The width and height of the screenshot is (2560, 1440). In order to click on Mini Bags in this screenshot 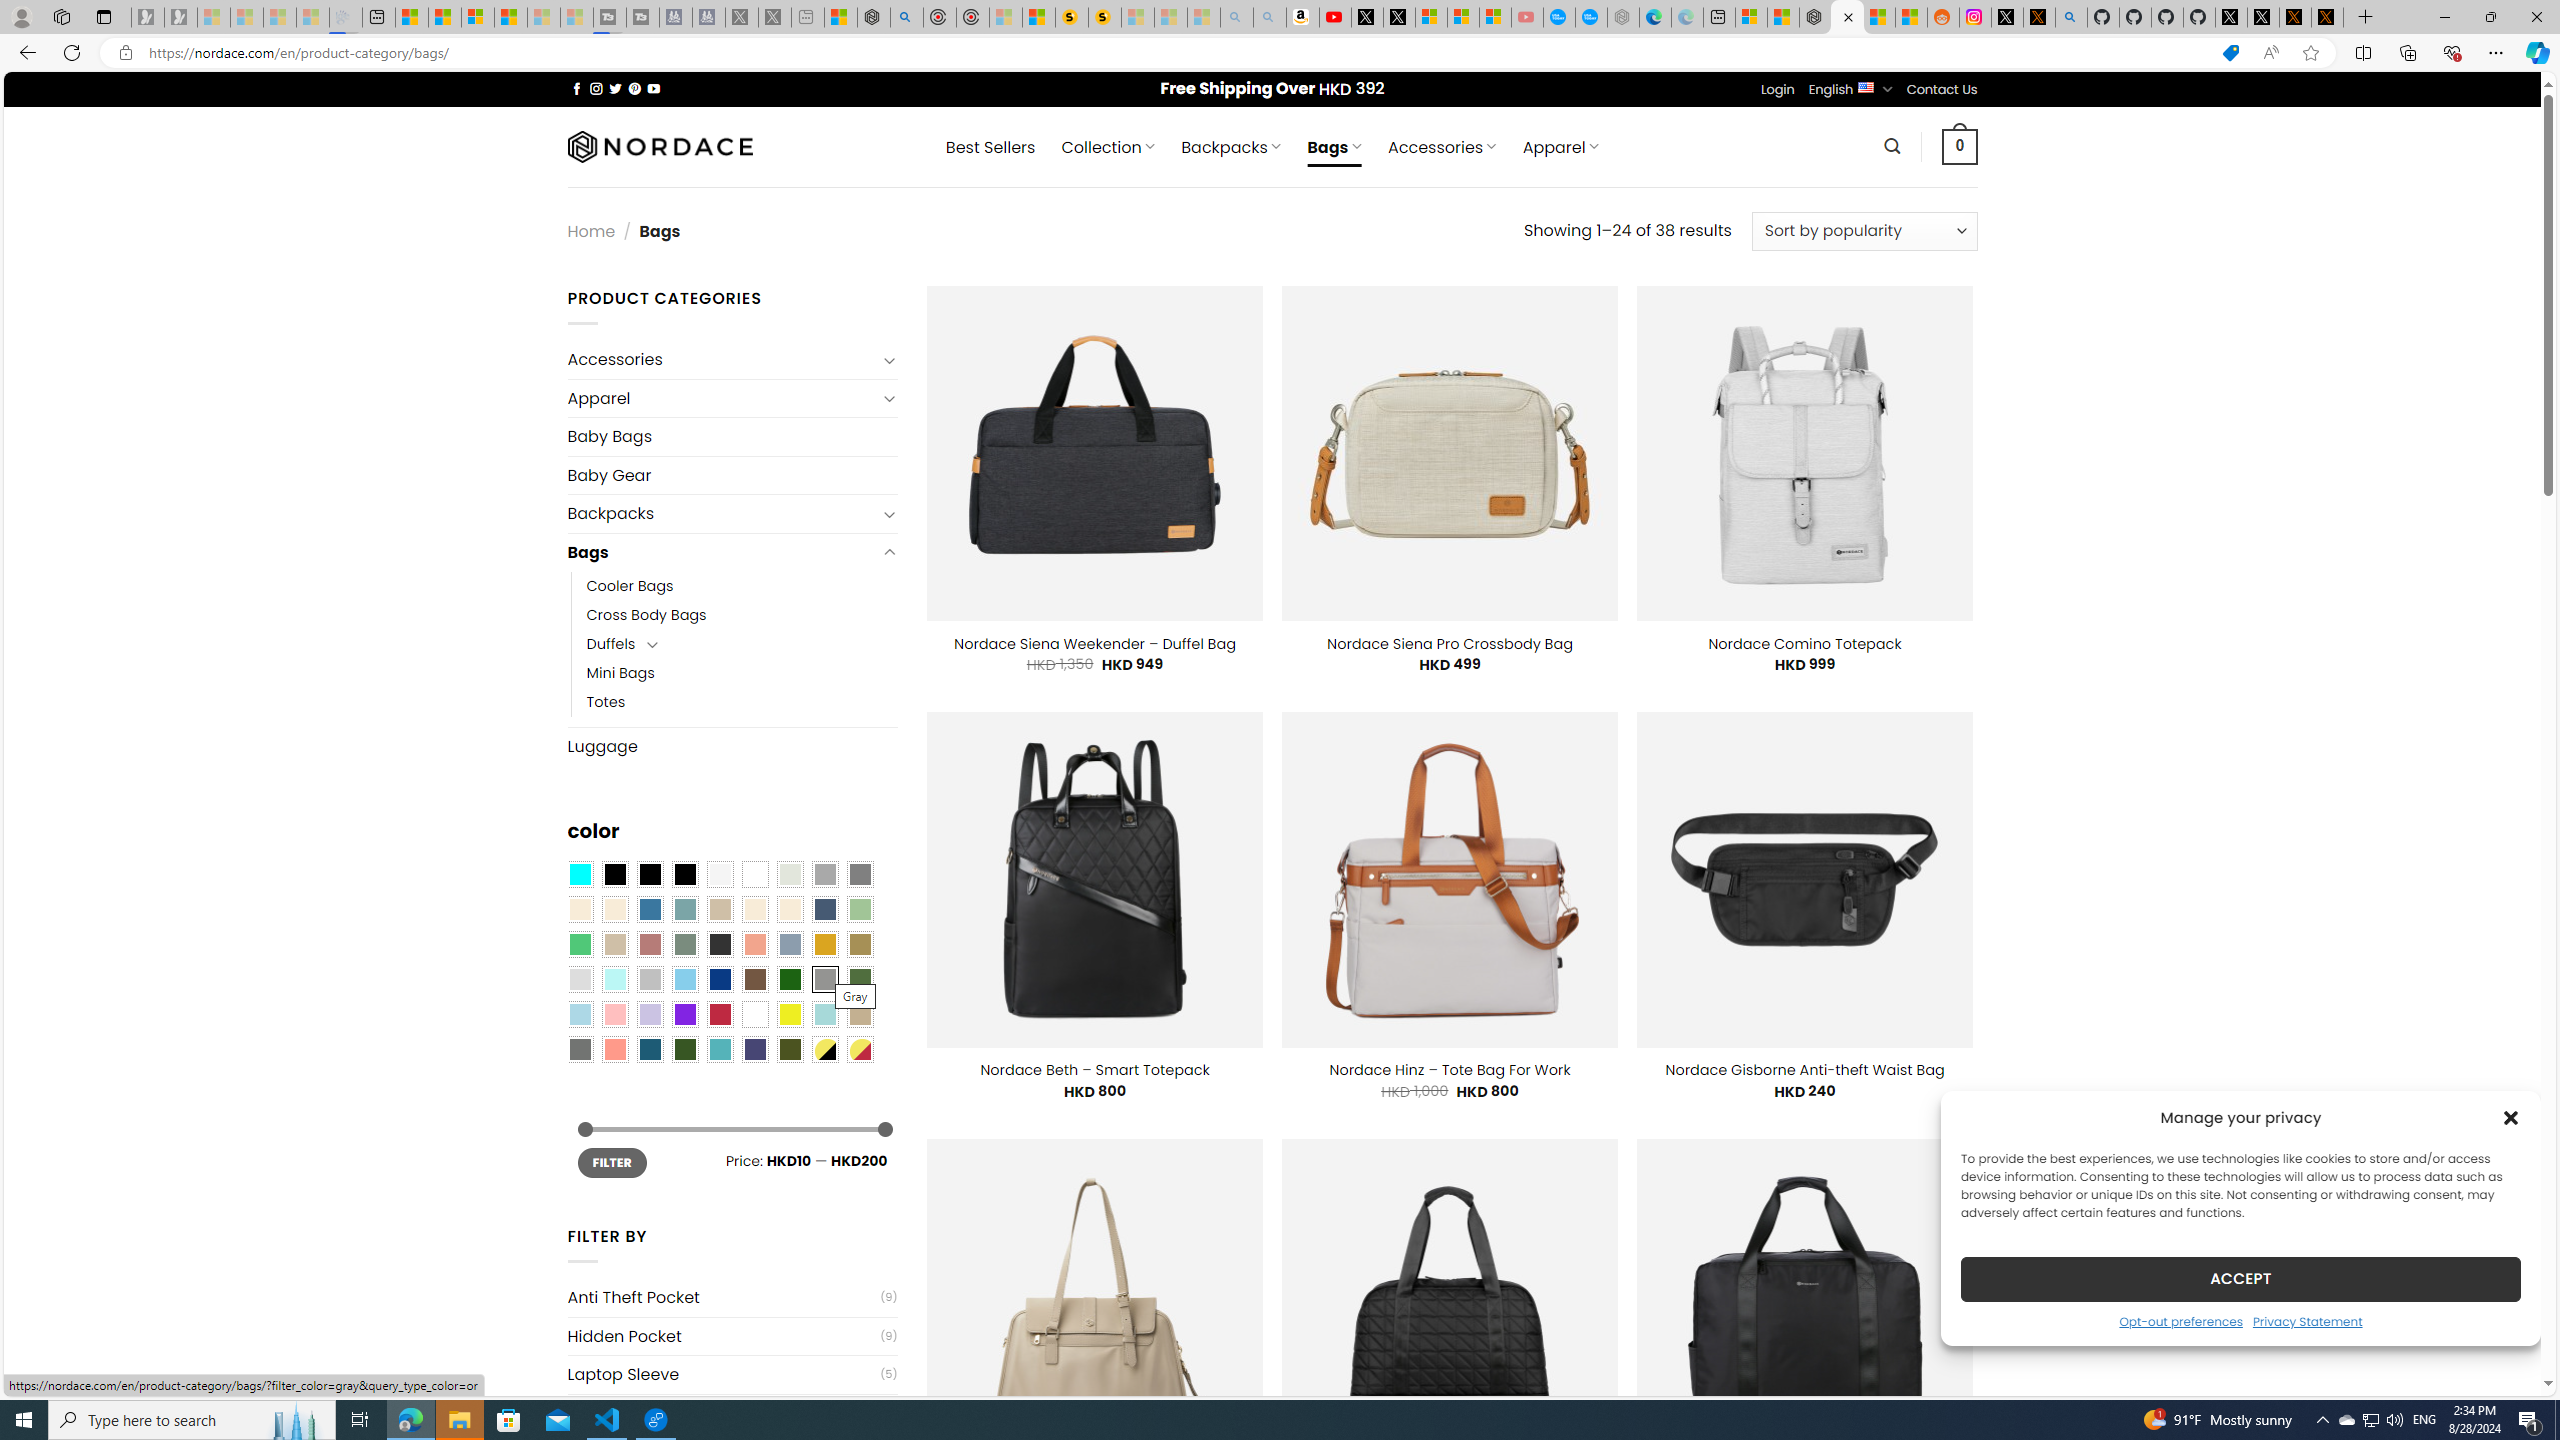, I will do `click(620, 673)`.